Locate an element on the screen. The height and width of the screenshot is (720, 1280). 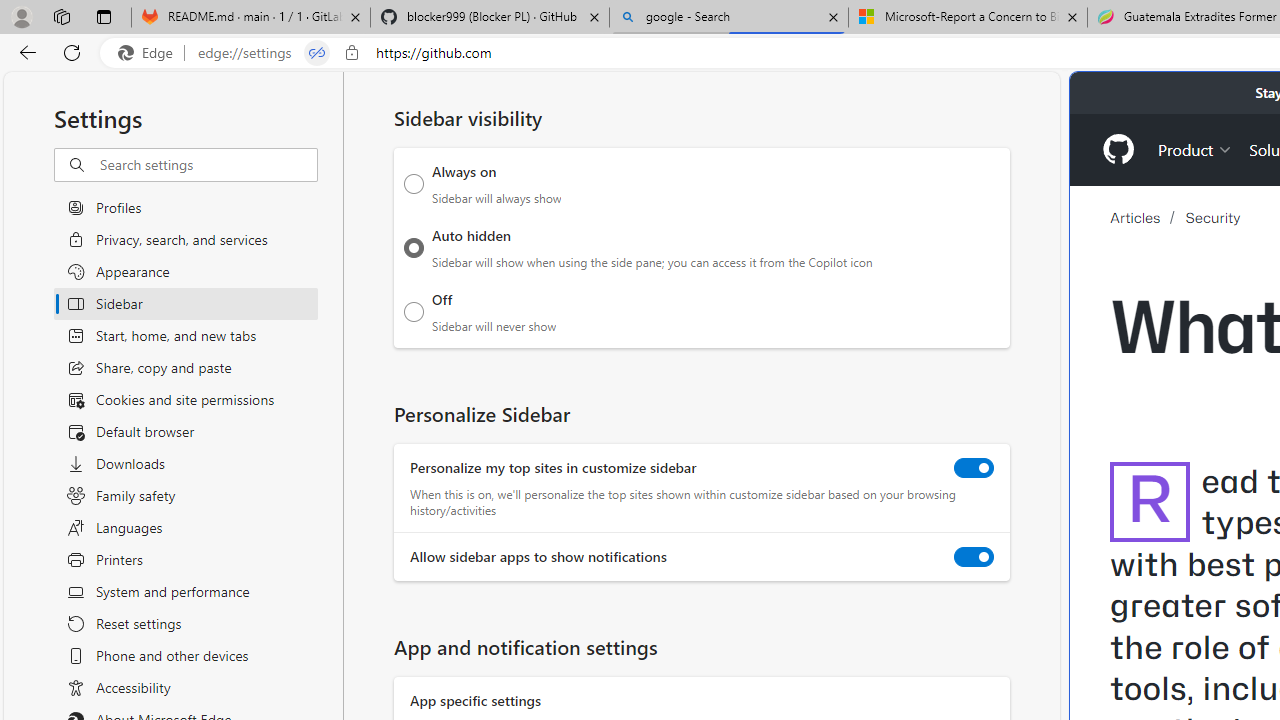
Articles is located at coordinates (1148, 217).